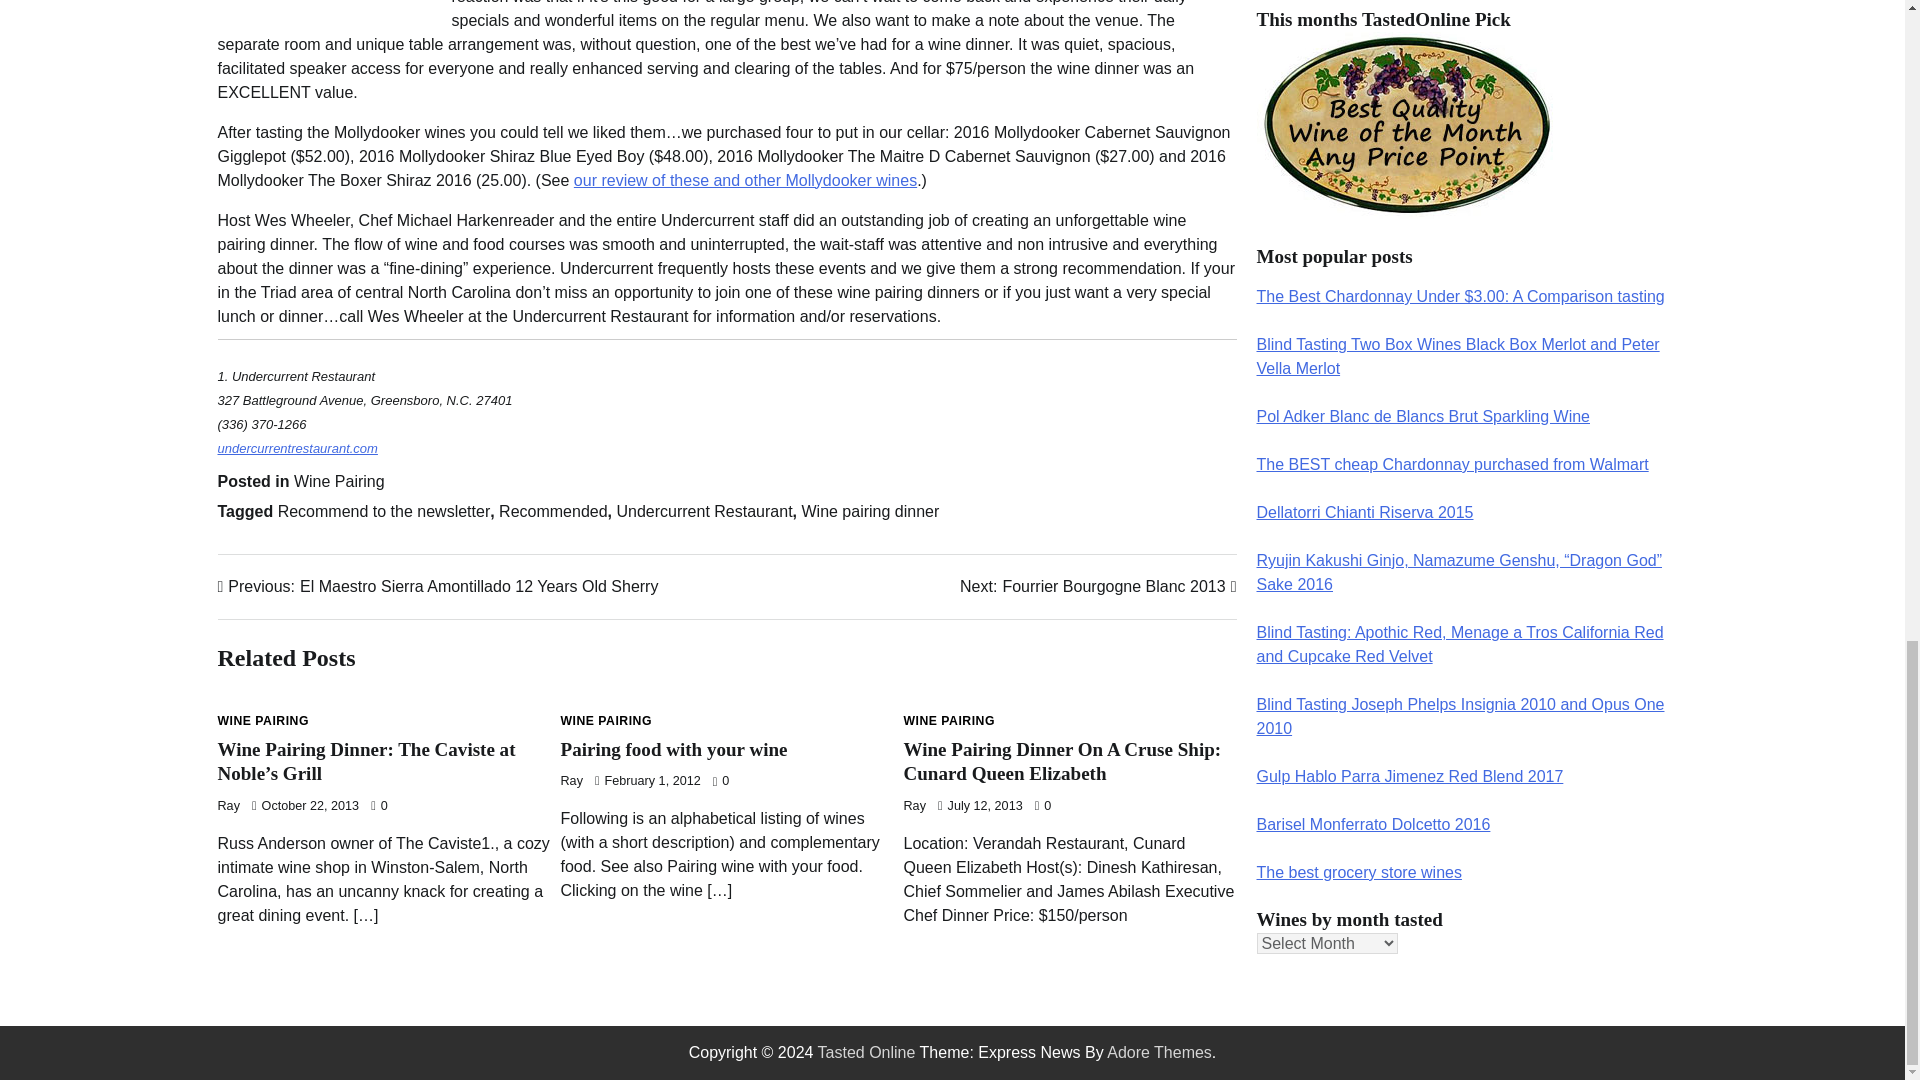 This screenshot has width=1920, height=1080. I want to click on Wine Pairing, so click(339, 482).